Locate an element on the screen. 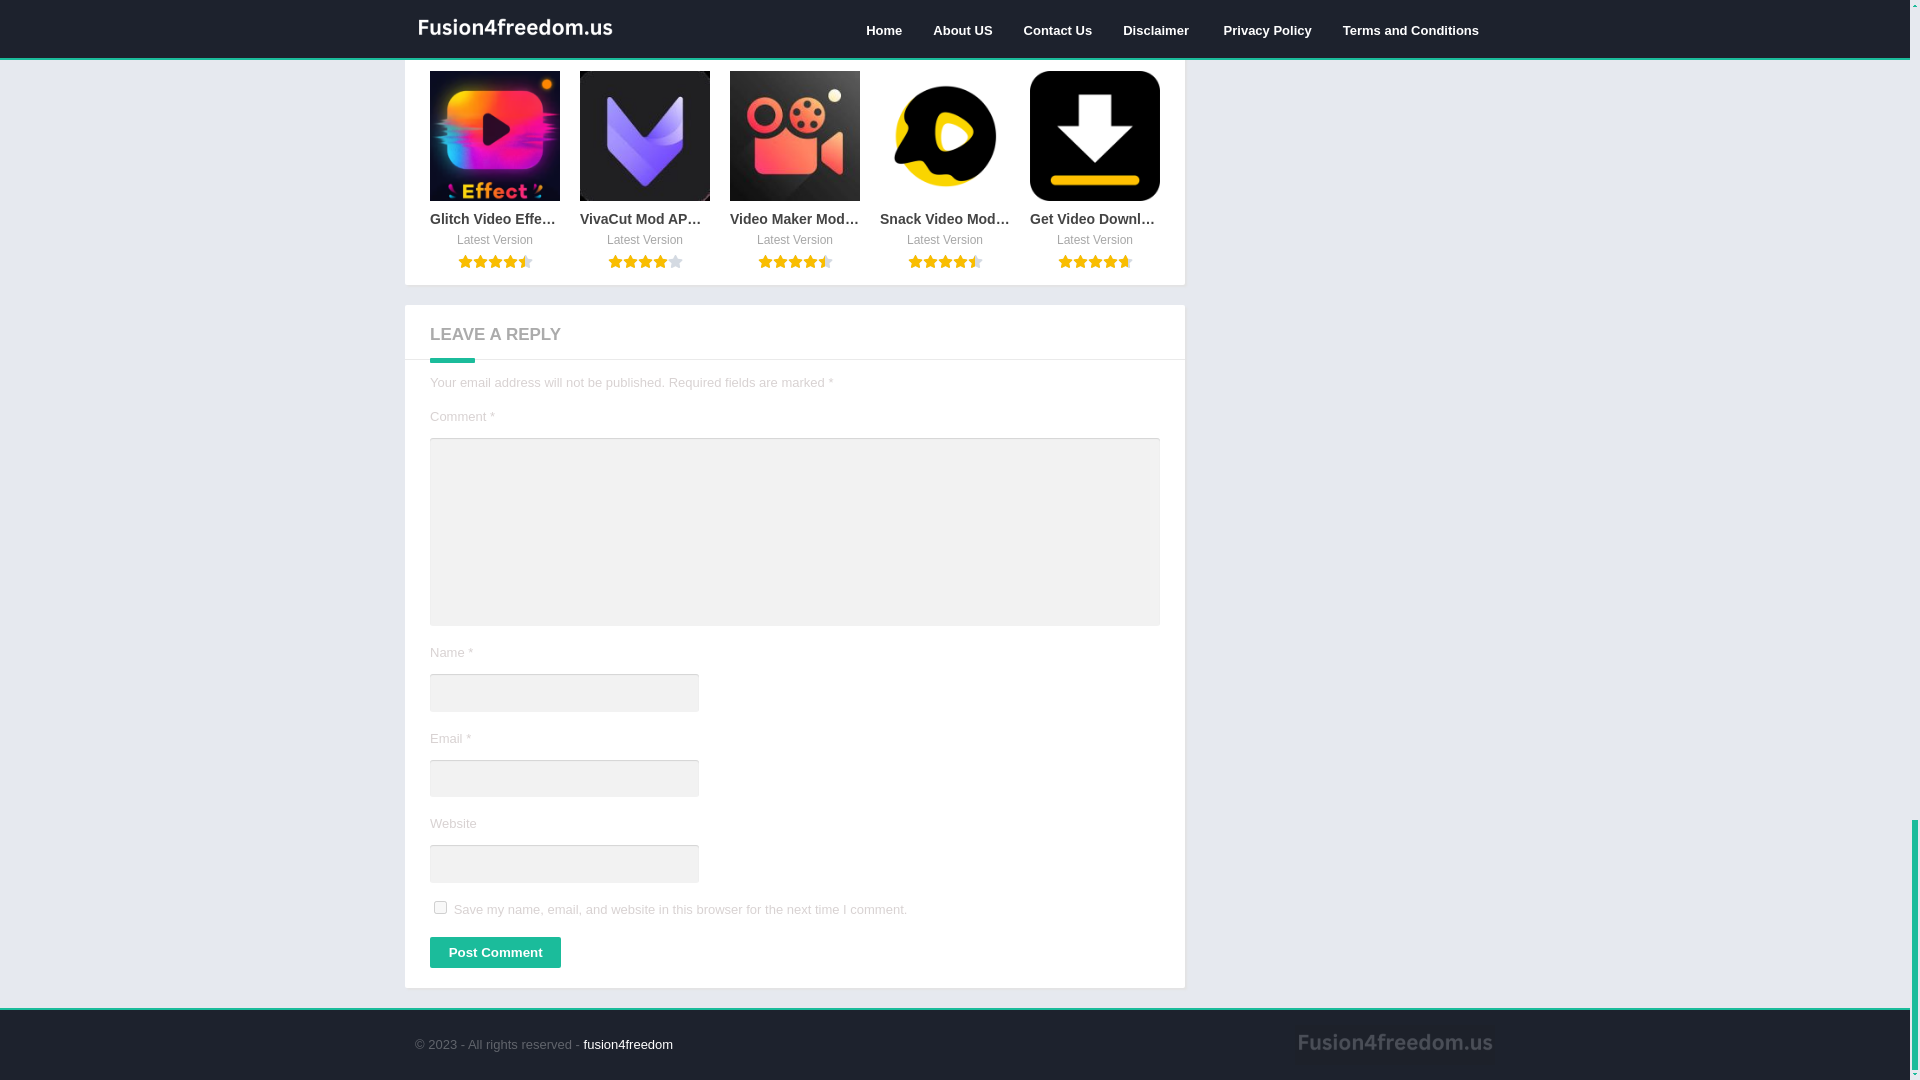 This screenshot has height=1080, width=1920. Post Comment is located at coordinates (495, 952).